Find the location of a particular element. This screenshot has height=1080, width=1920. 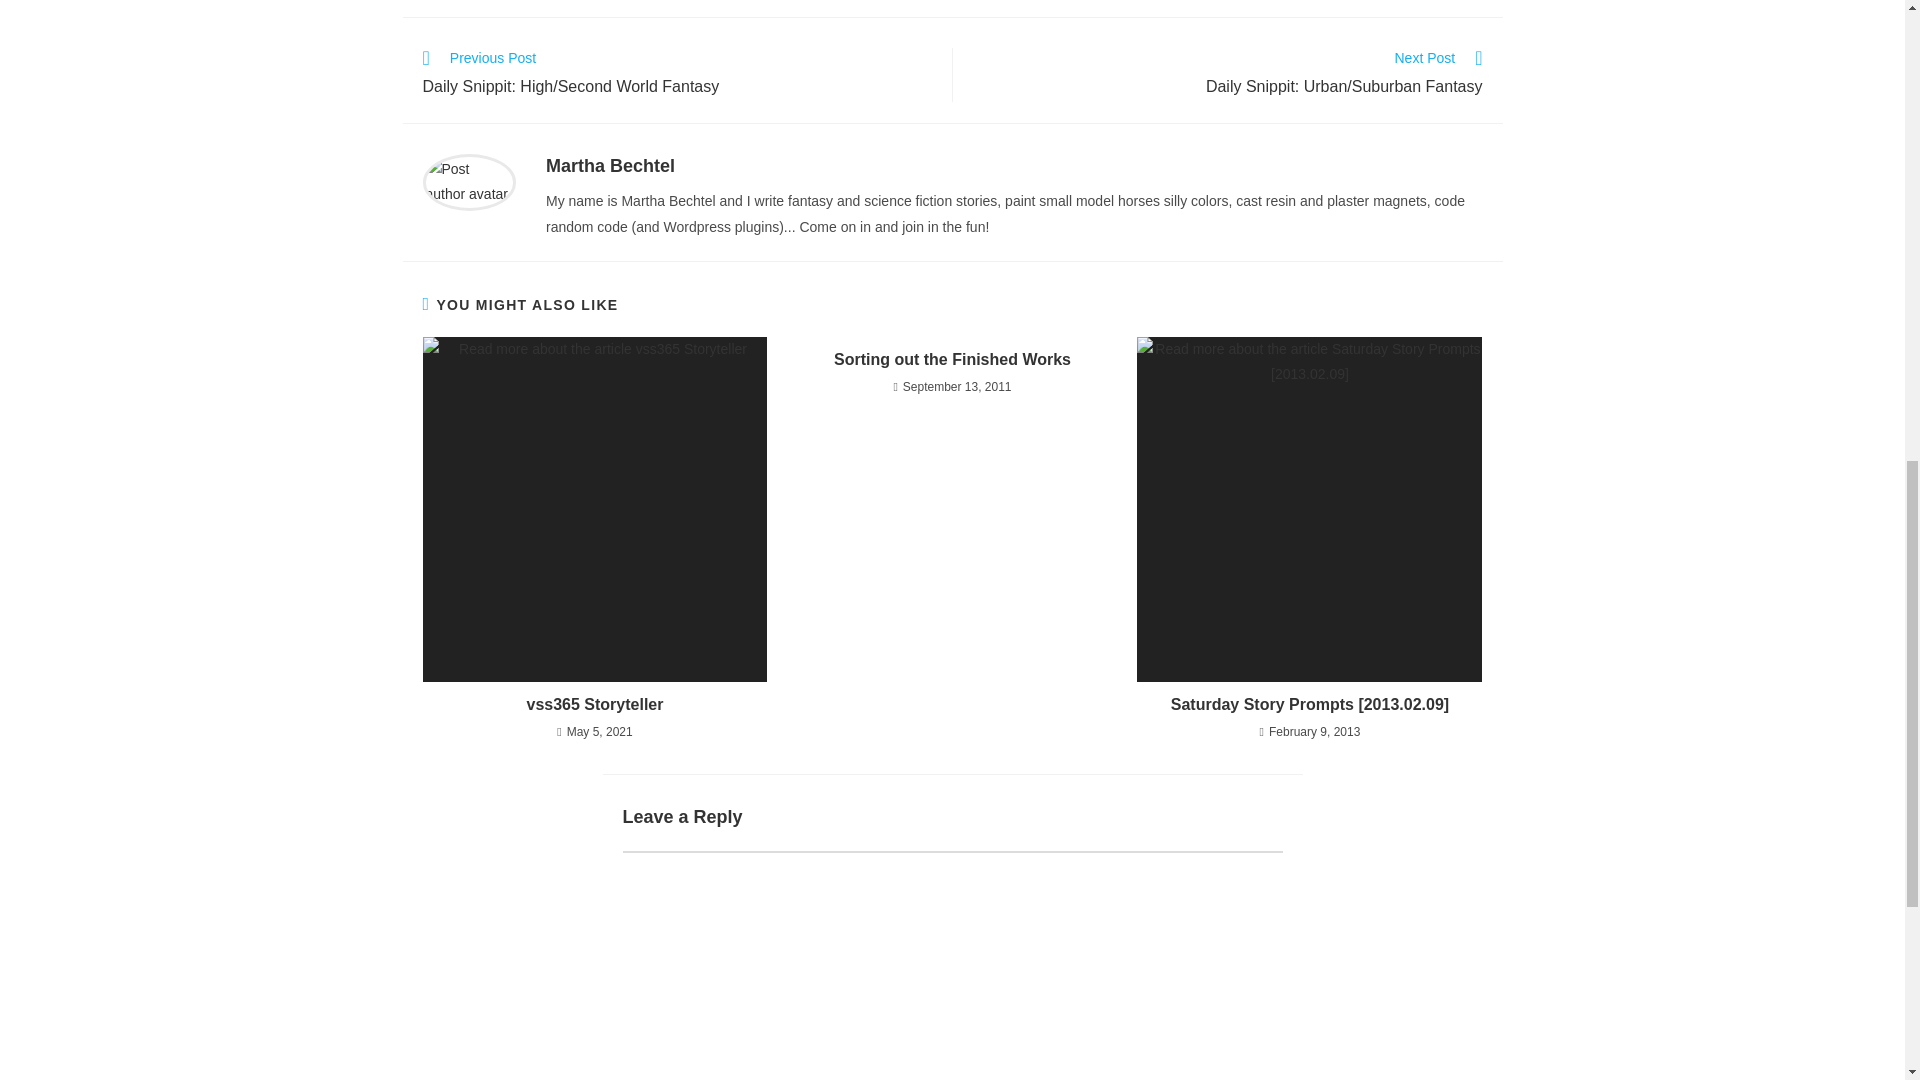

Visit author page is located at coordinates (469, 180).